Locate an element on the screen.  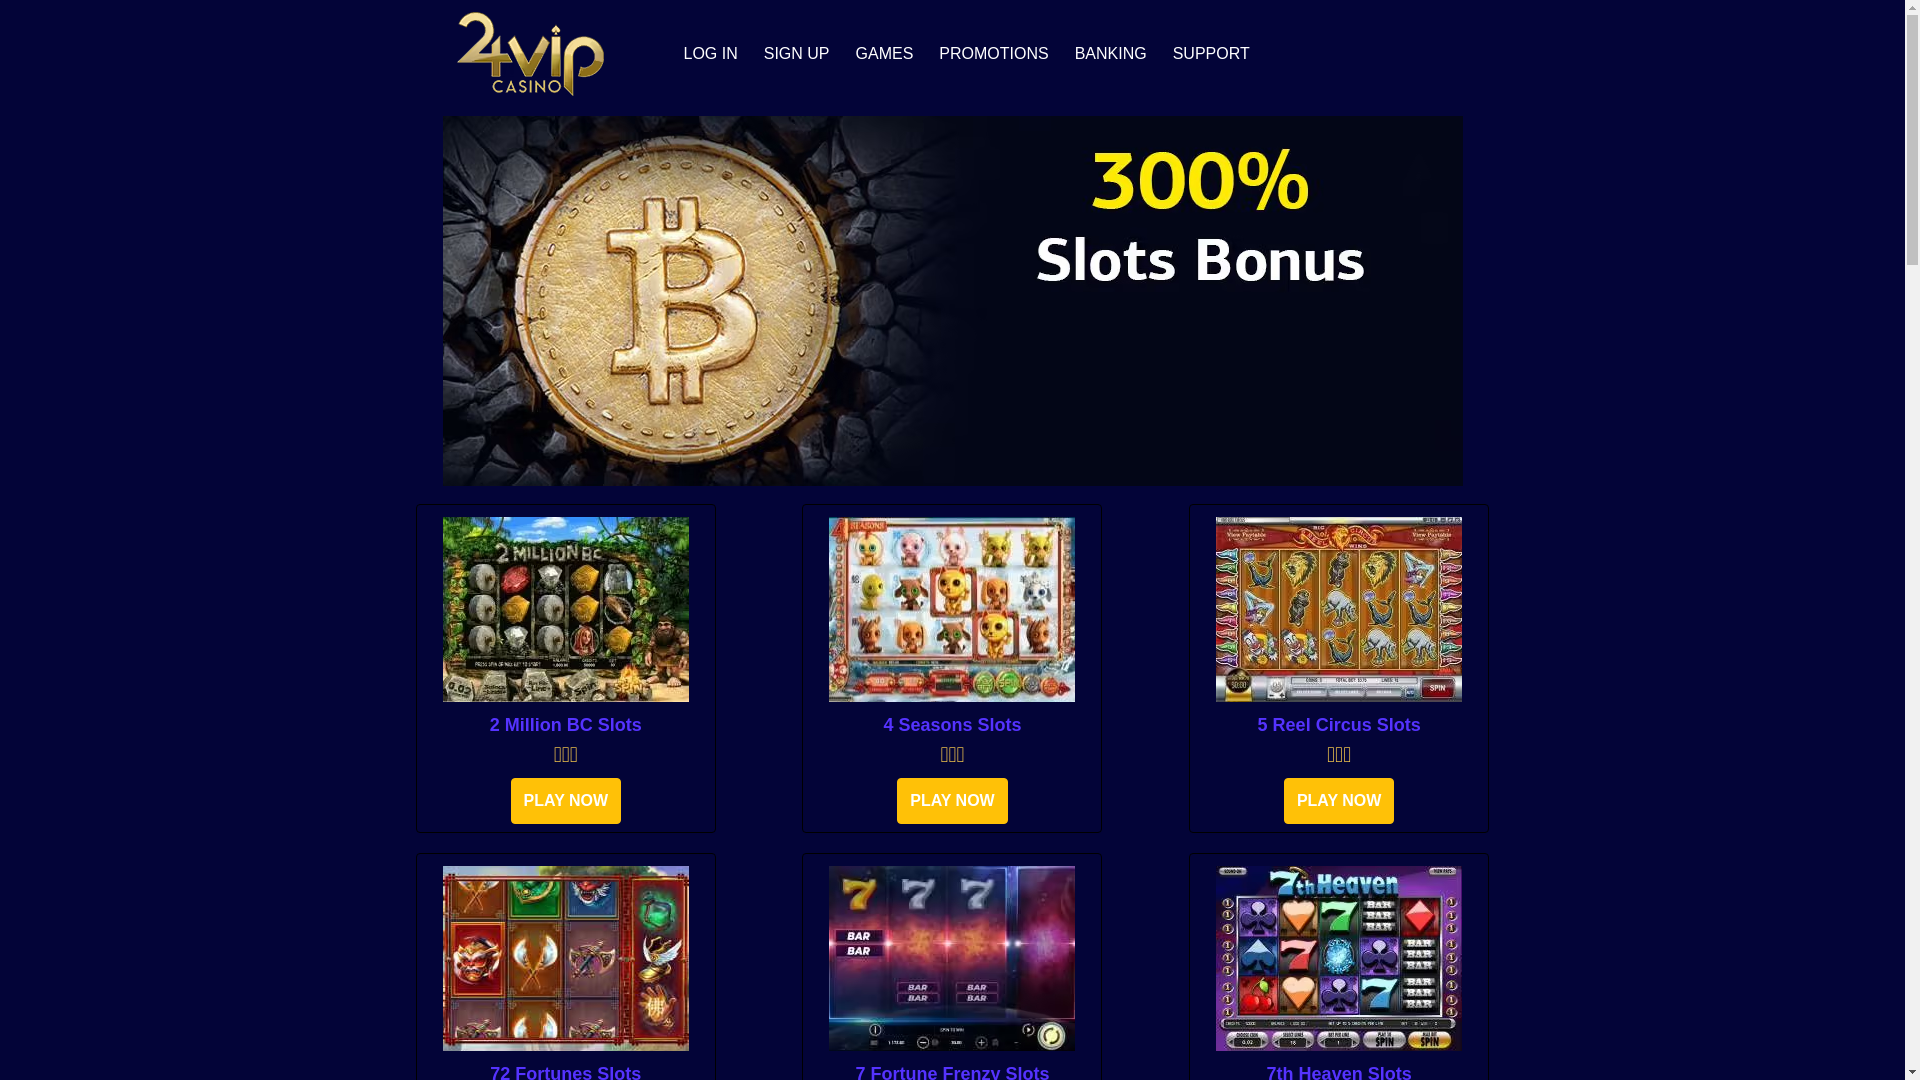
4 Seasons Slots is located at coordinates (952, 725).